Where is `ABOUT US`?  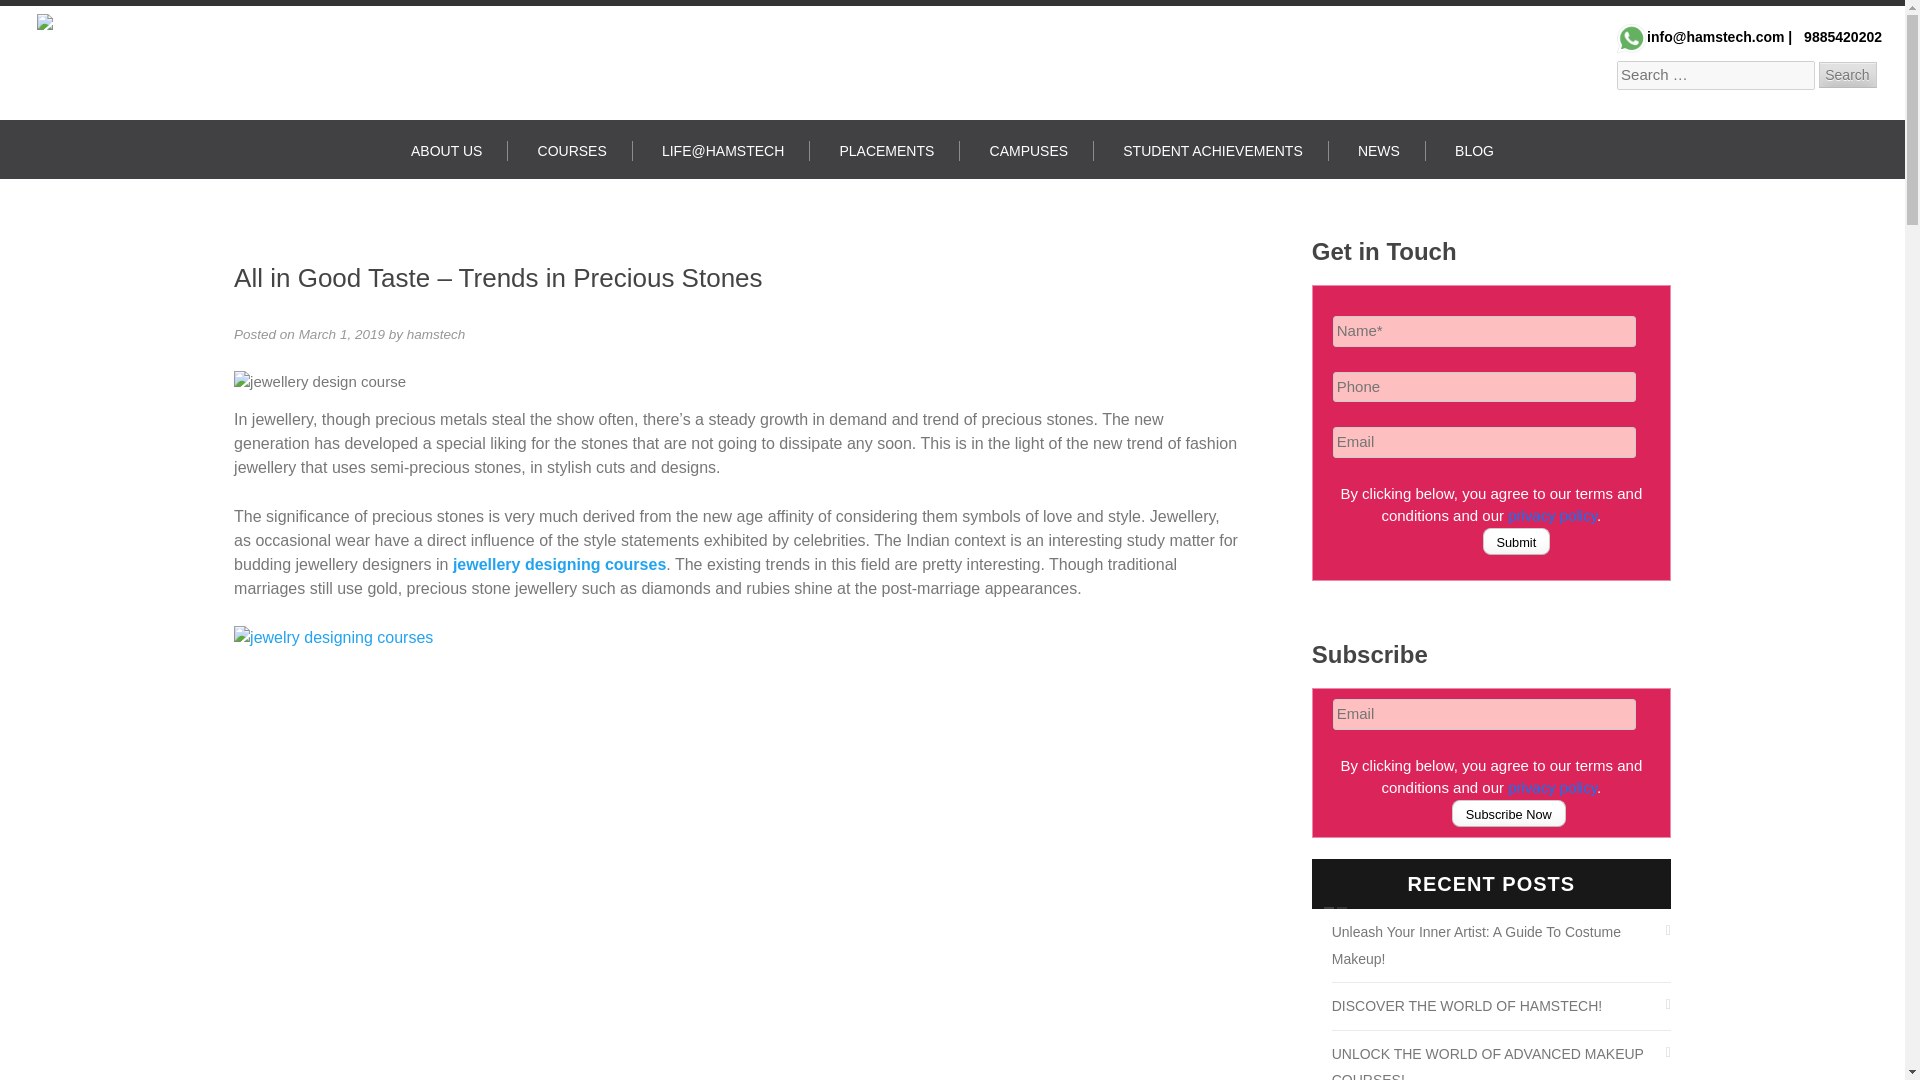
ABOUT US is located at coordinates (446, 150).